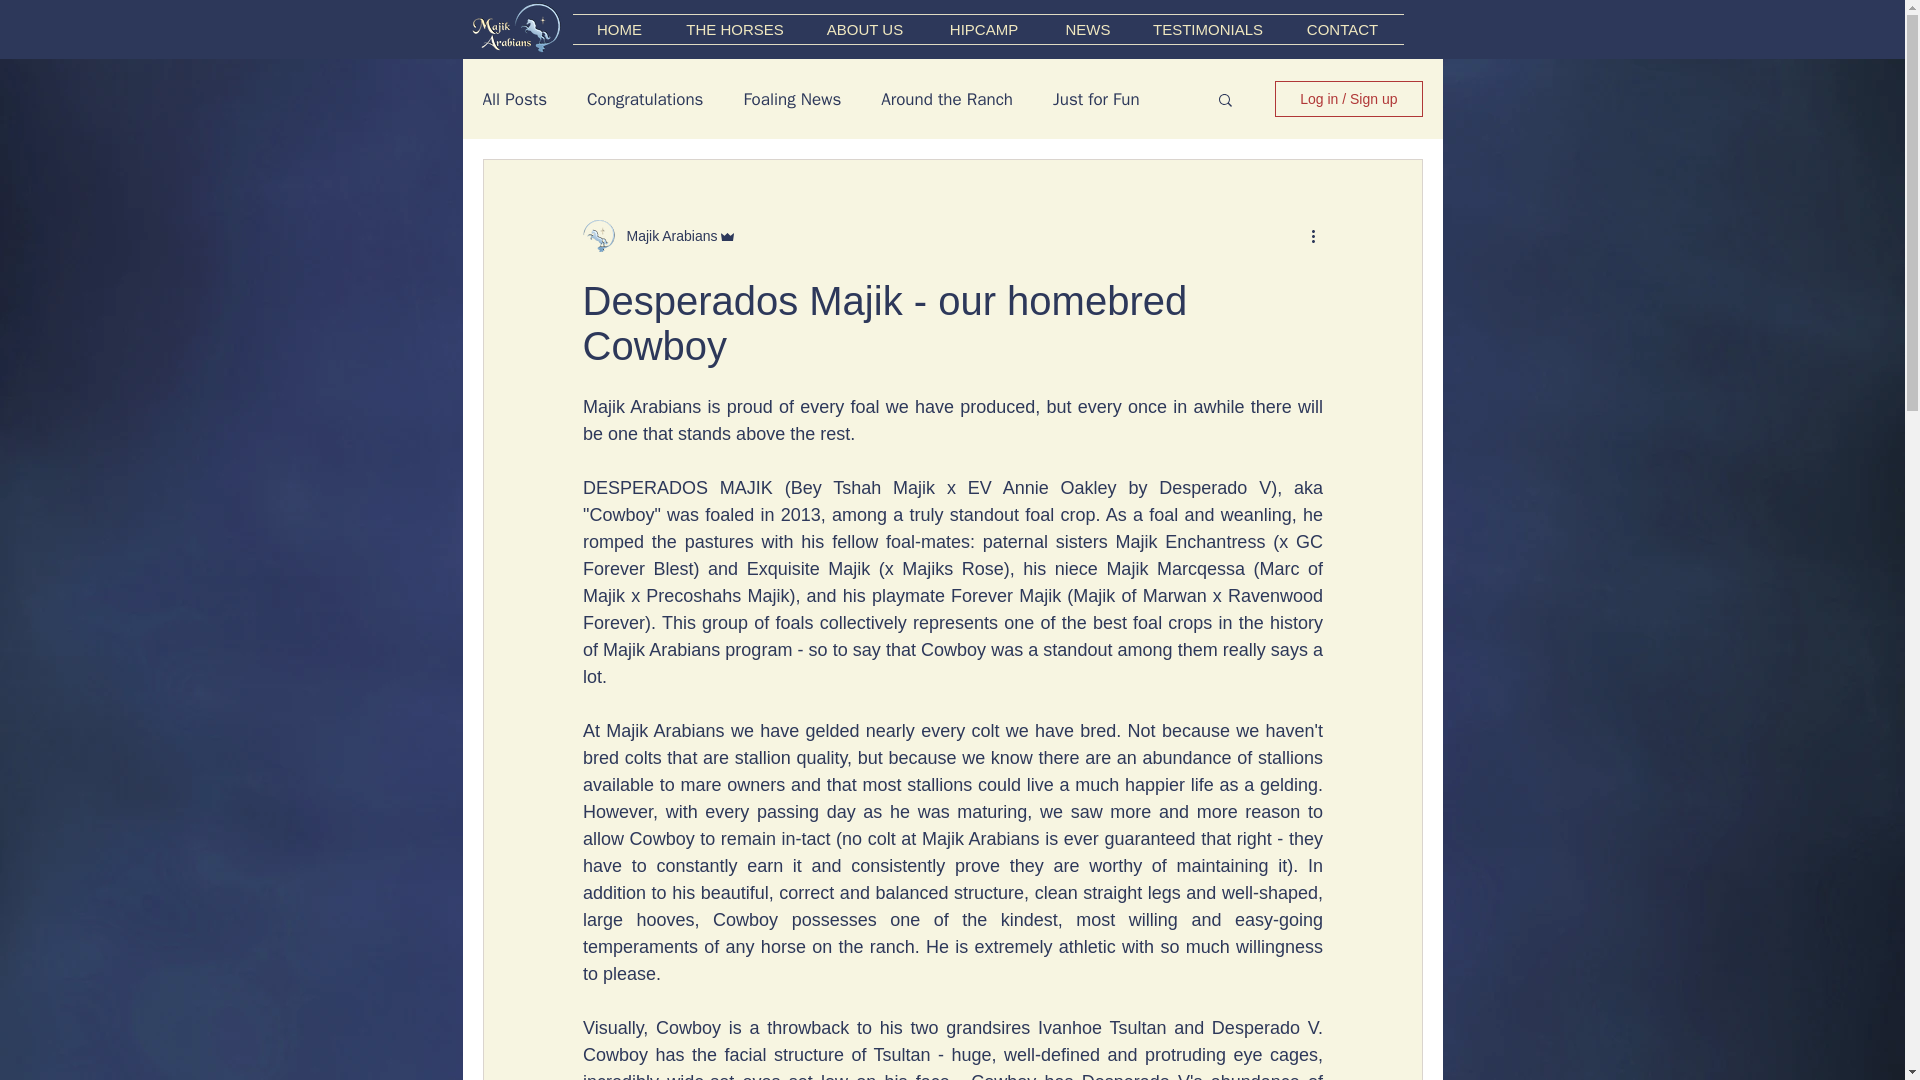 The image size is (1920, 1080). Describe the element at coordinates (619, 30) in the screenshot. I see `HOME` at that location.